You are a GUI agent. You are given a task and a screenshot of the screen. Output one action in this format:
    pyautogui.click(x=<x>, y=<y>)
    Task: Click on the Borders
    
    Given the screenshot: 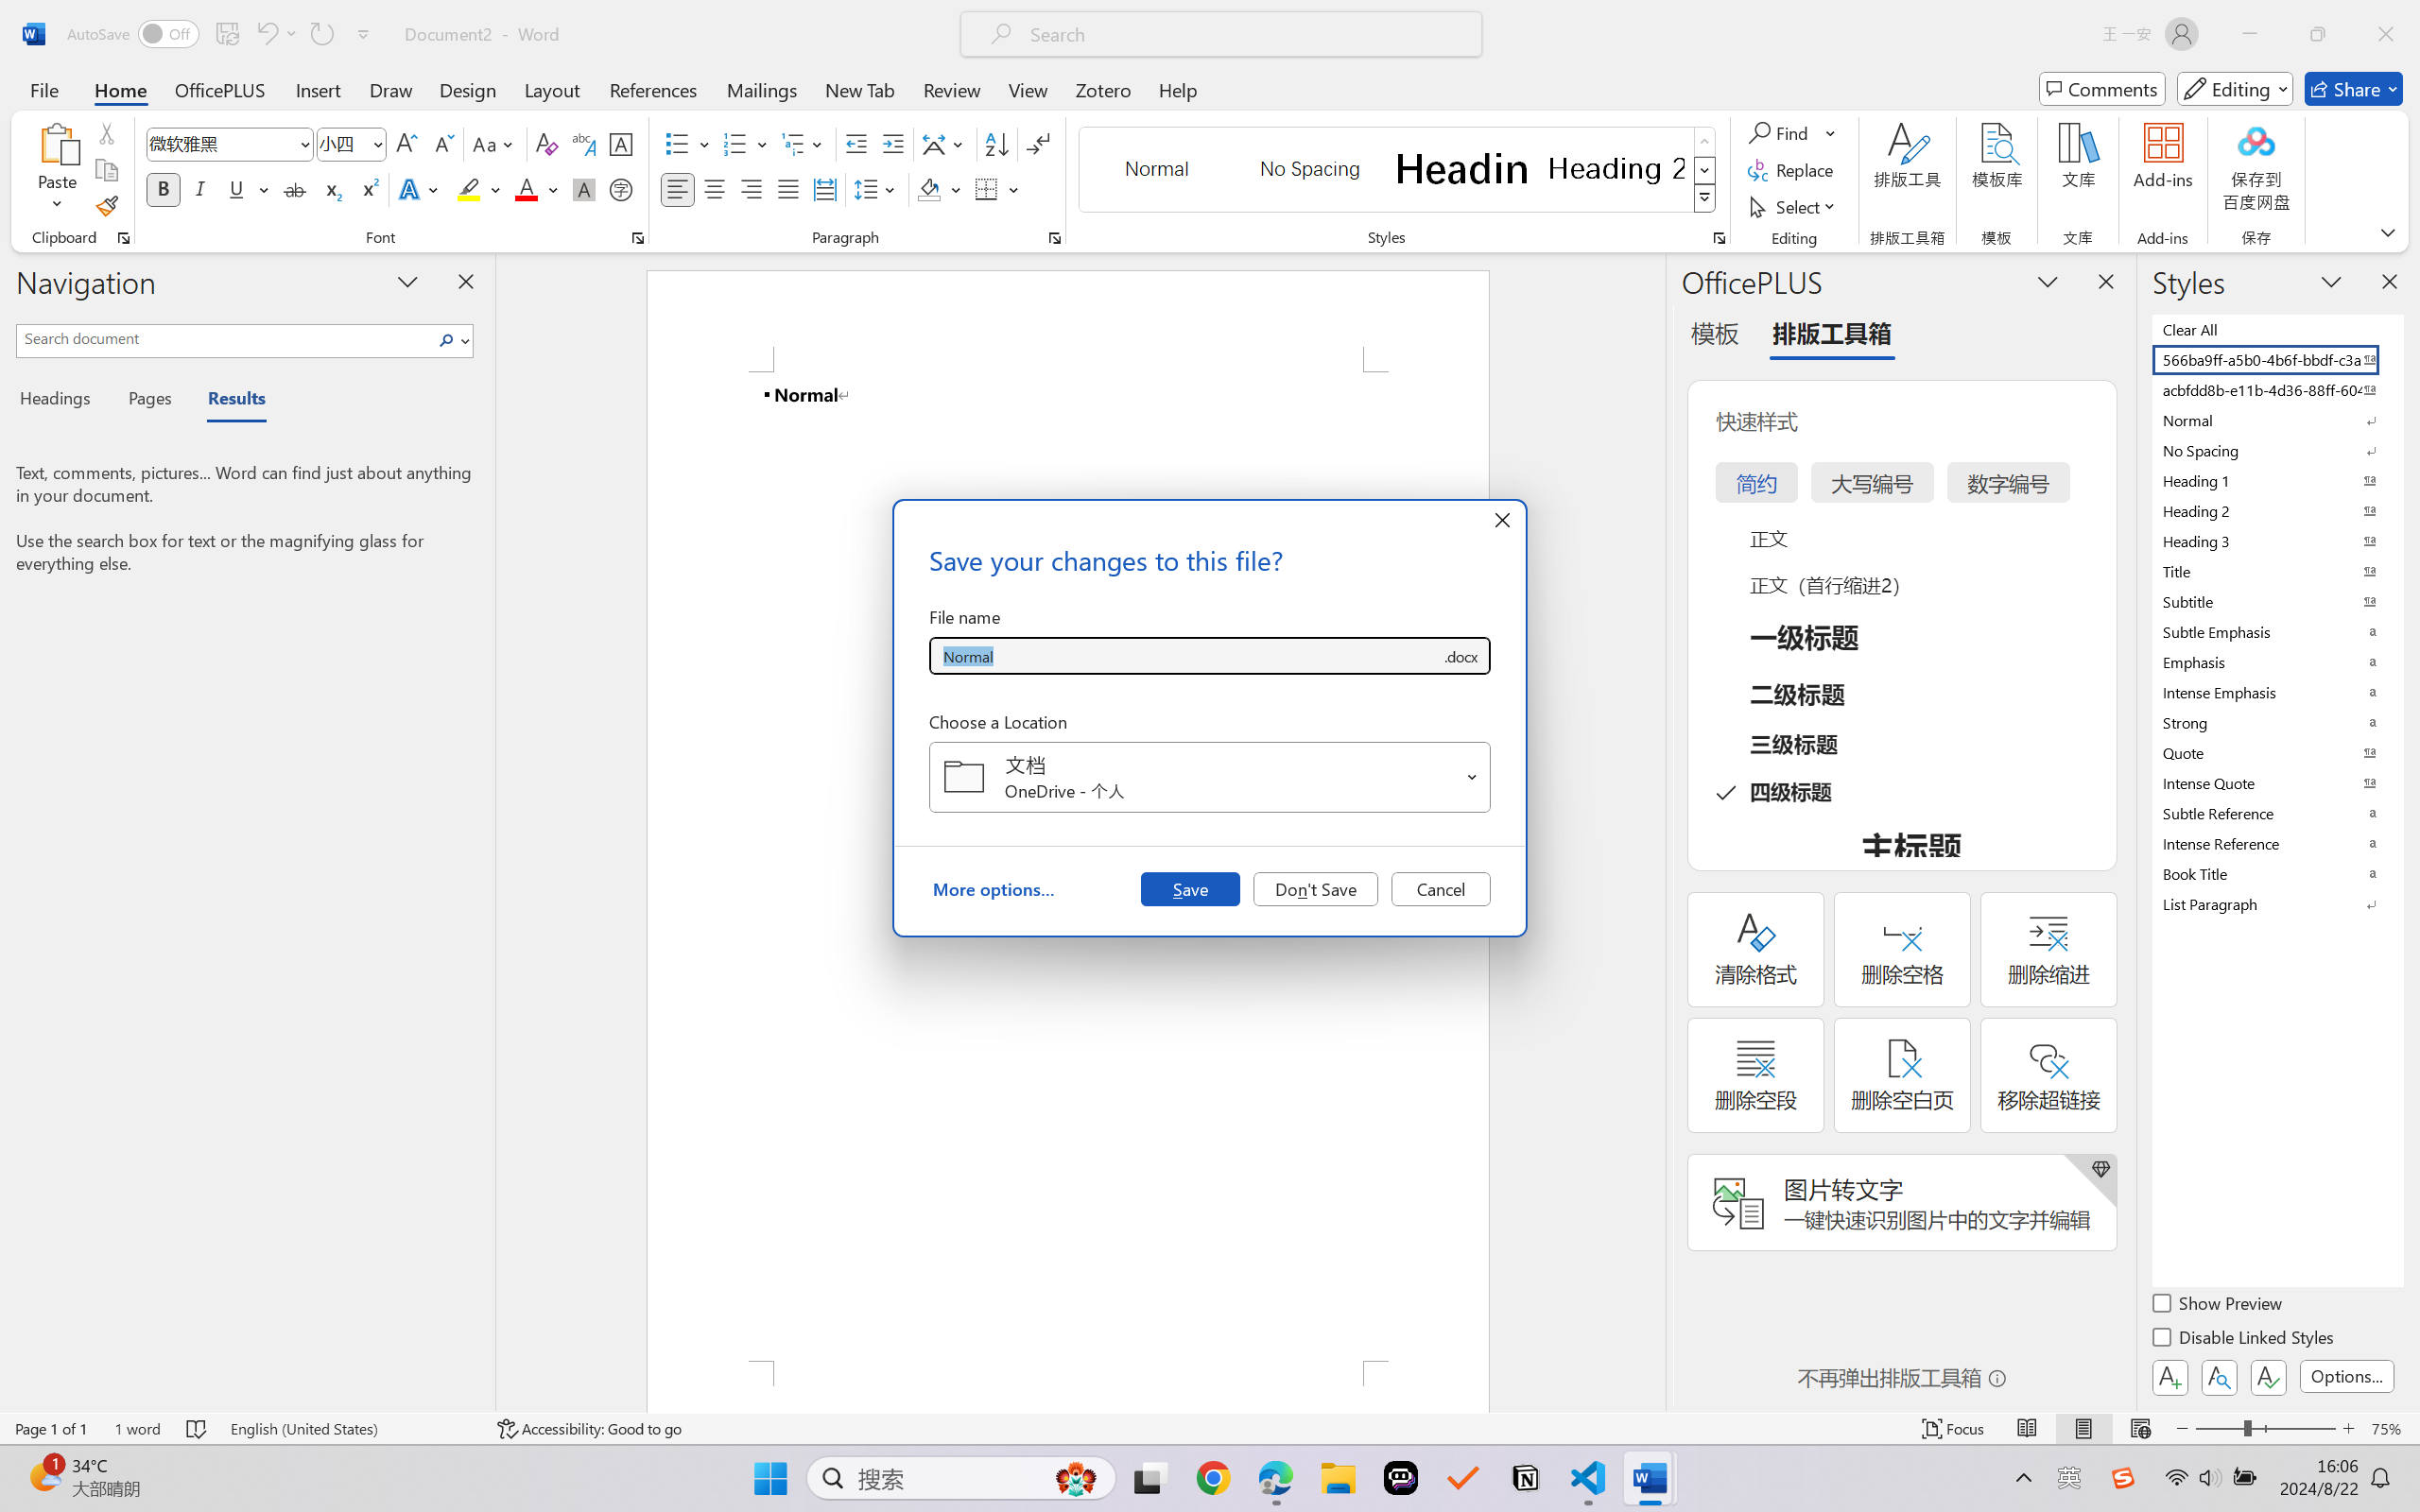 What is the action you would take?
    pyautogui.click(x=996, y=189)
    